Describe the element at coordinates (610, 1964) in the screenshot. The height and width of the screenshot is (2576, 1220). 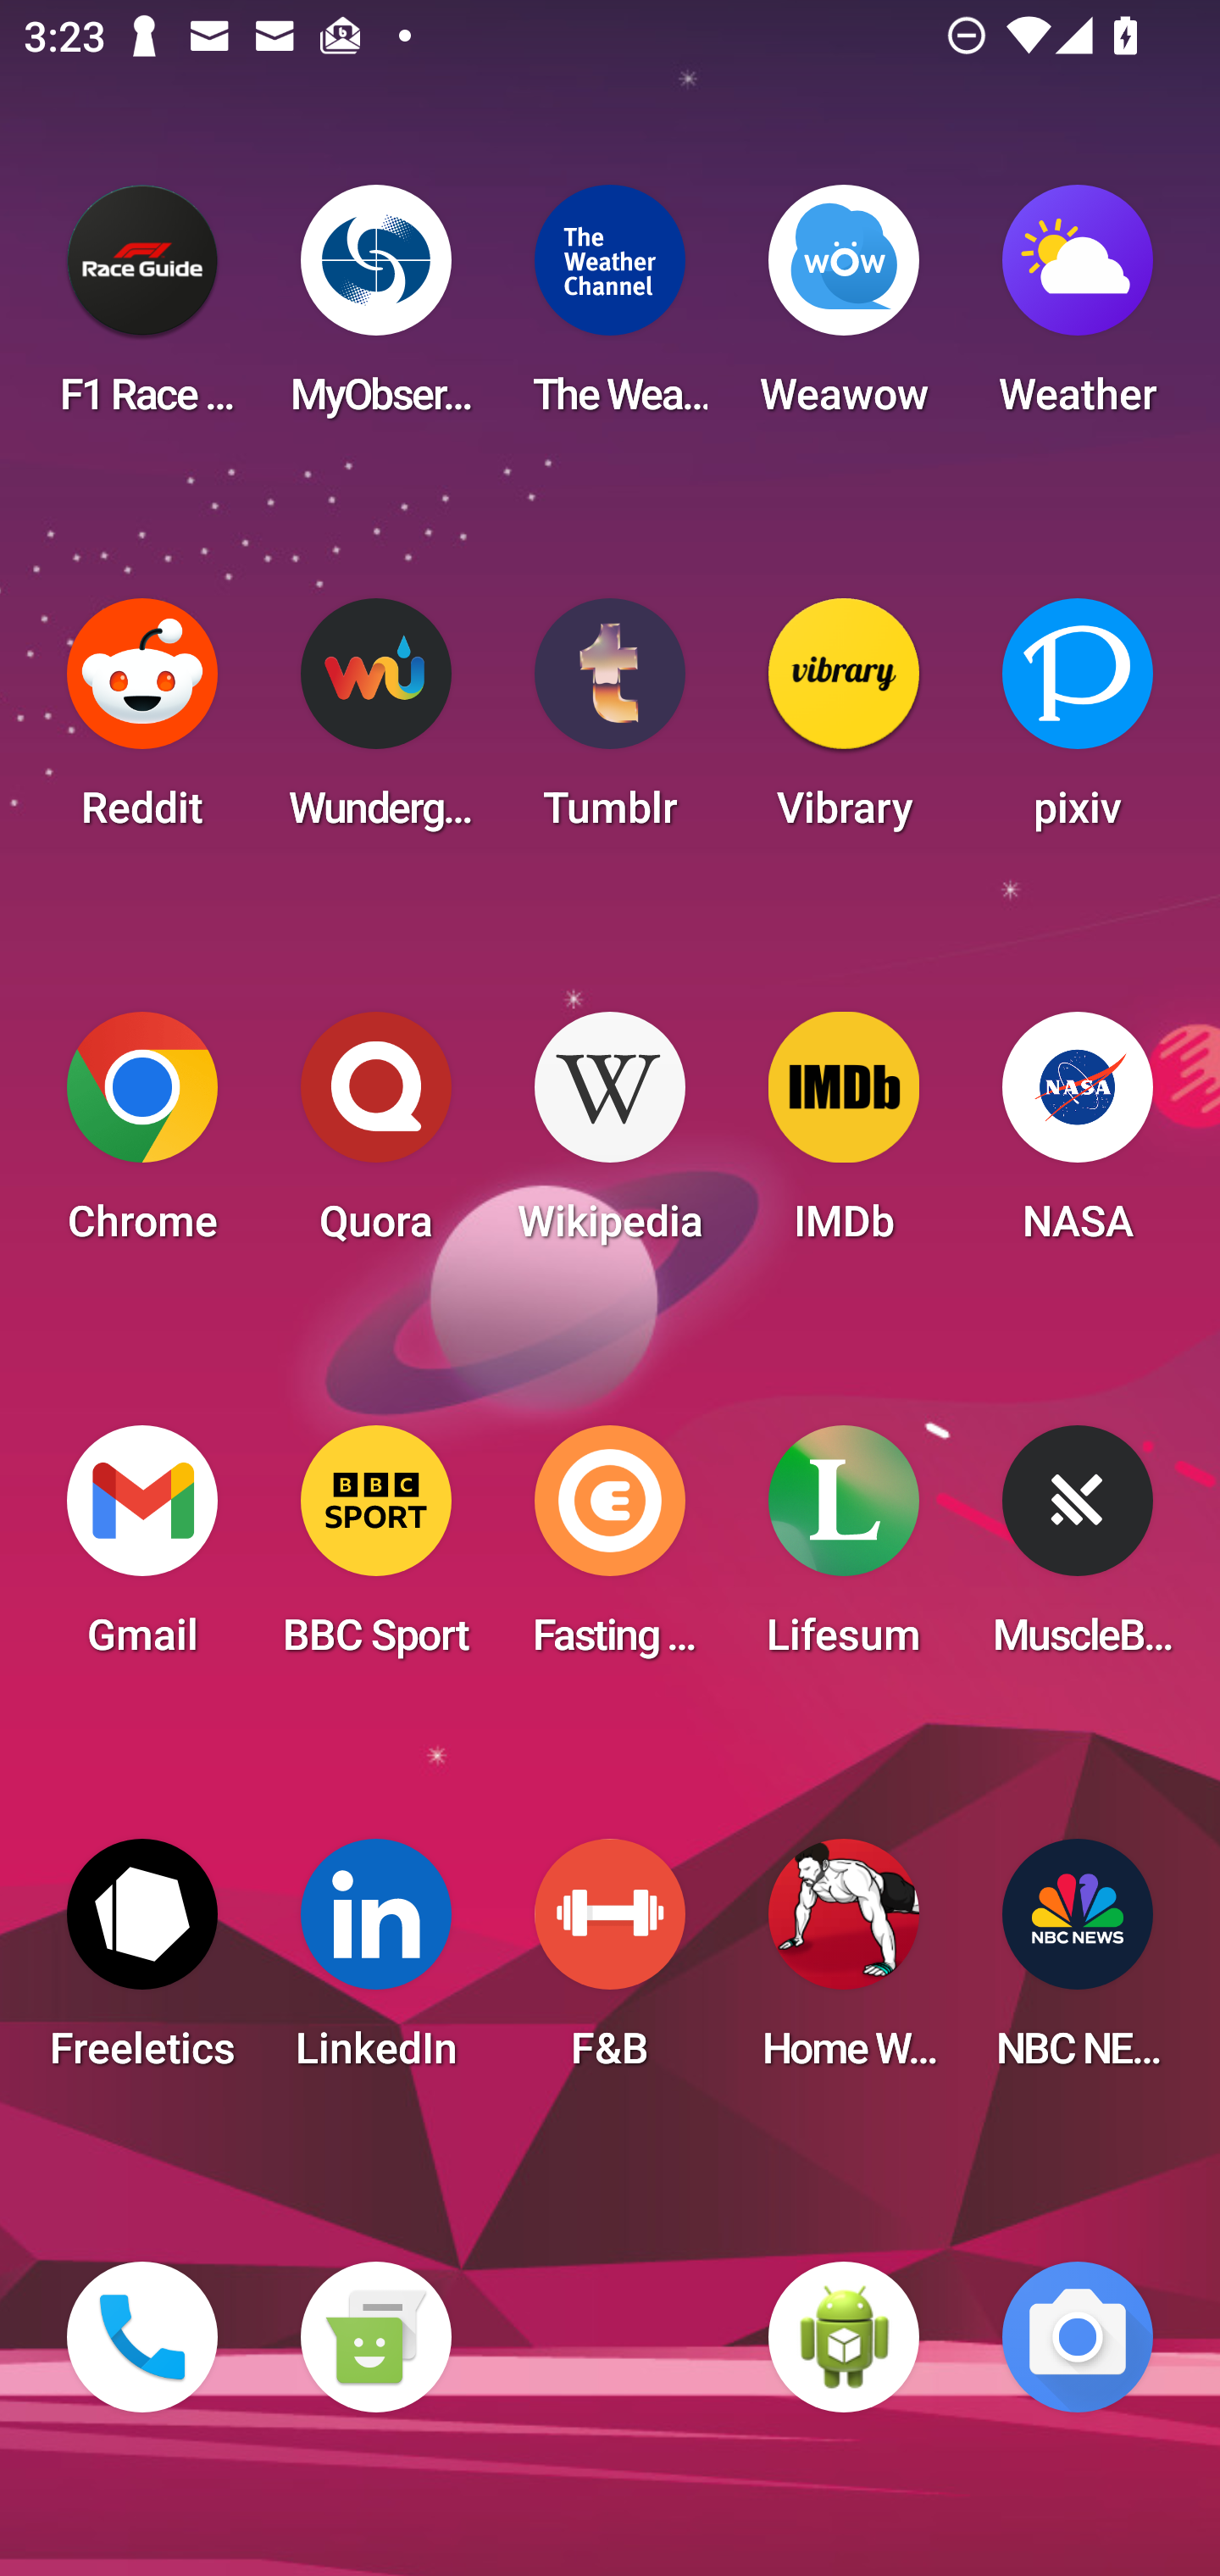
I see `F&B` at that location.